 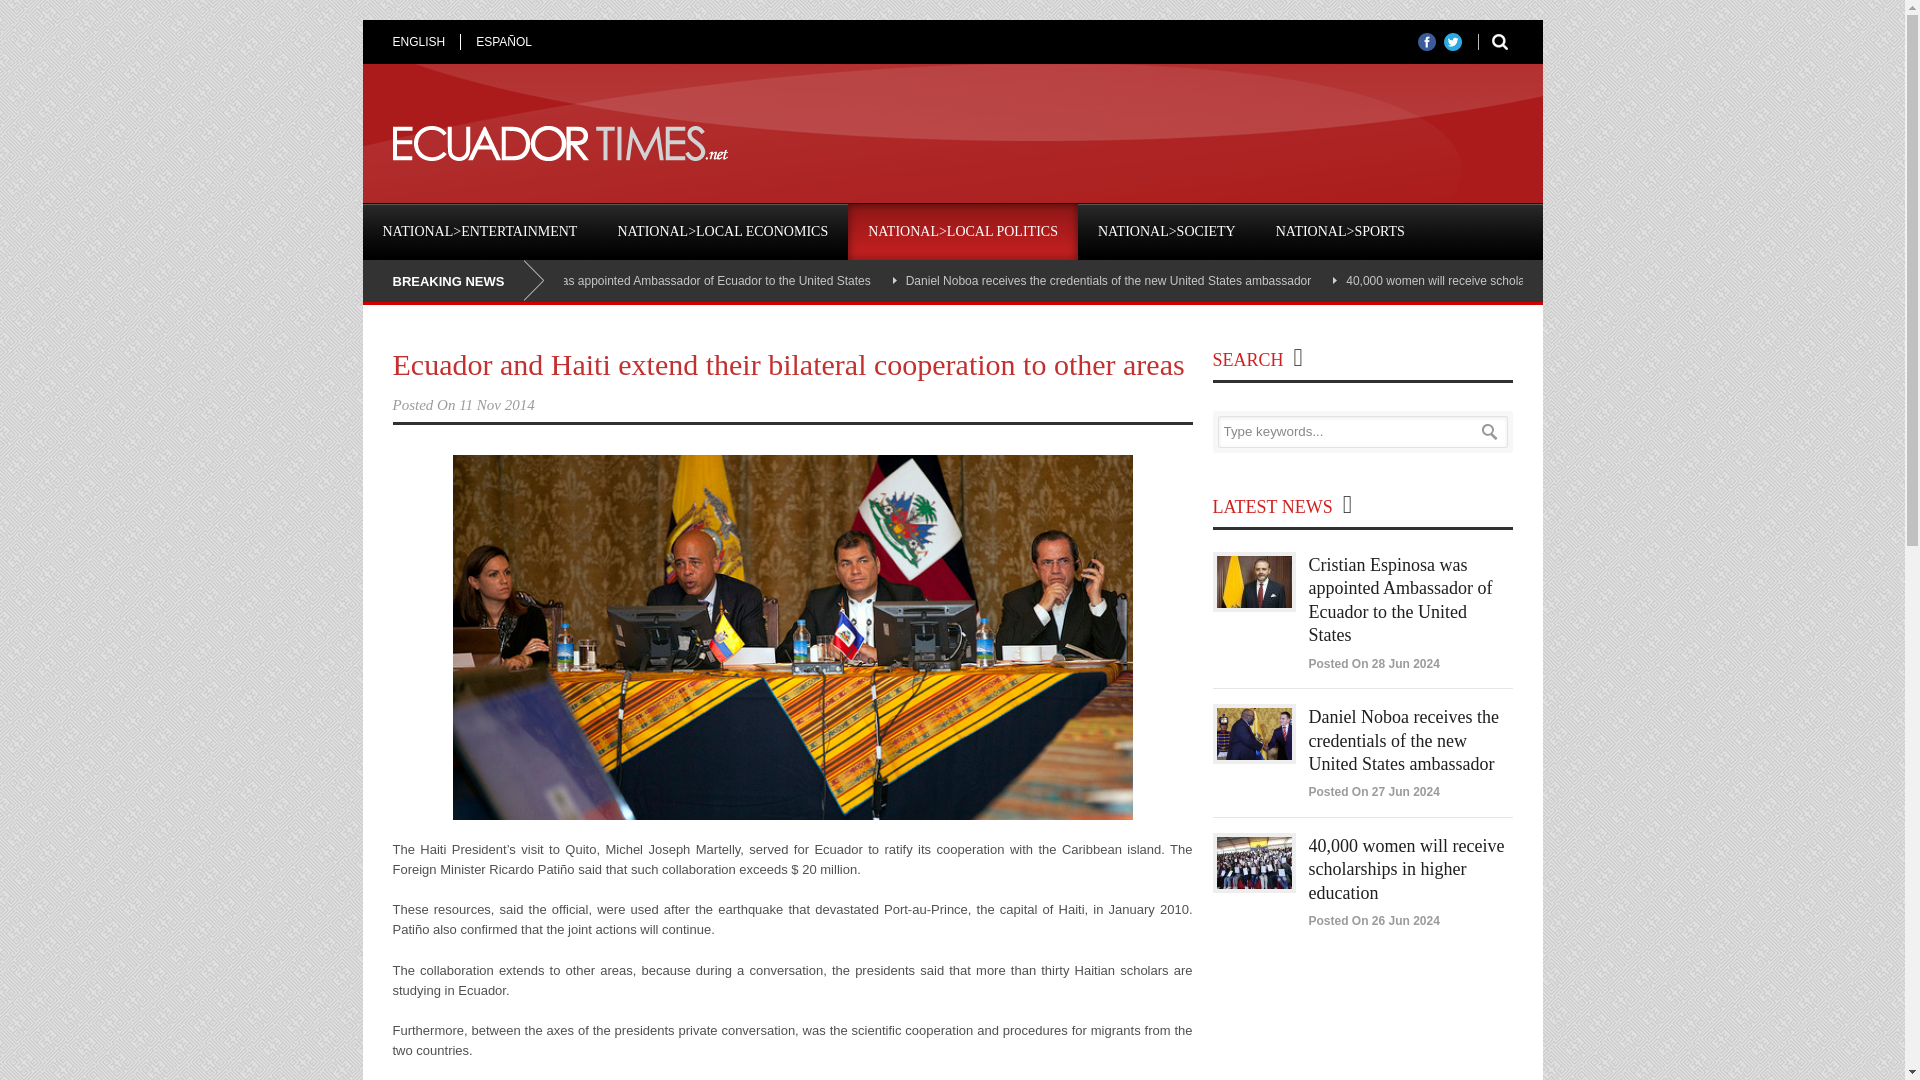 I want to click on Posted On 28 Jun 2024, so click(x=1372, y=663).